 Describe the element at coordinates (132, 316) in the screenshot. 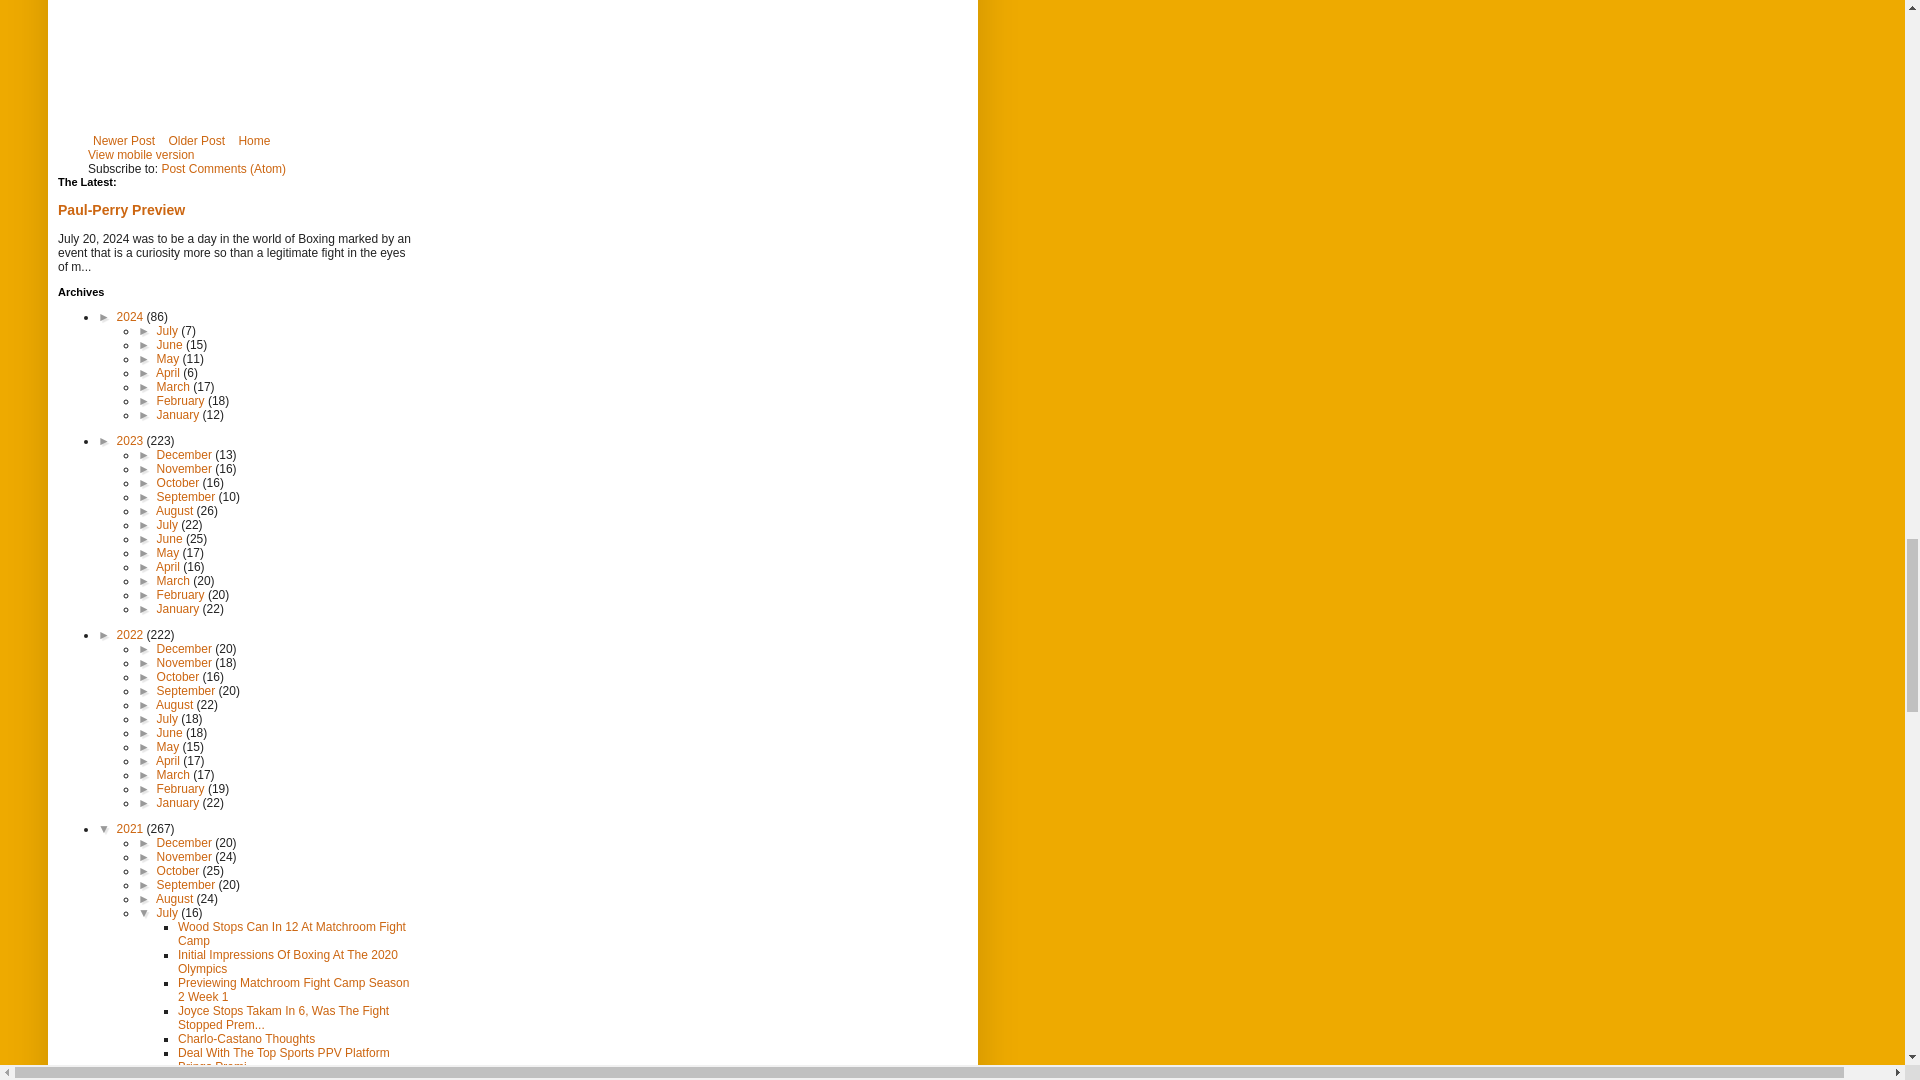

I see `2024` at that location.